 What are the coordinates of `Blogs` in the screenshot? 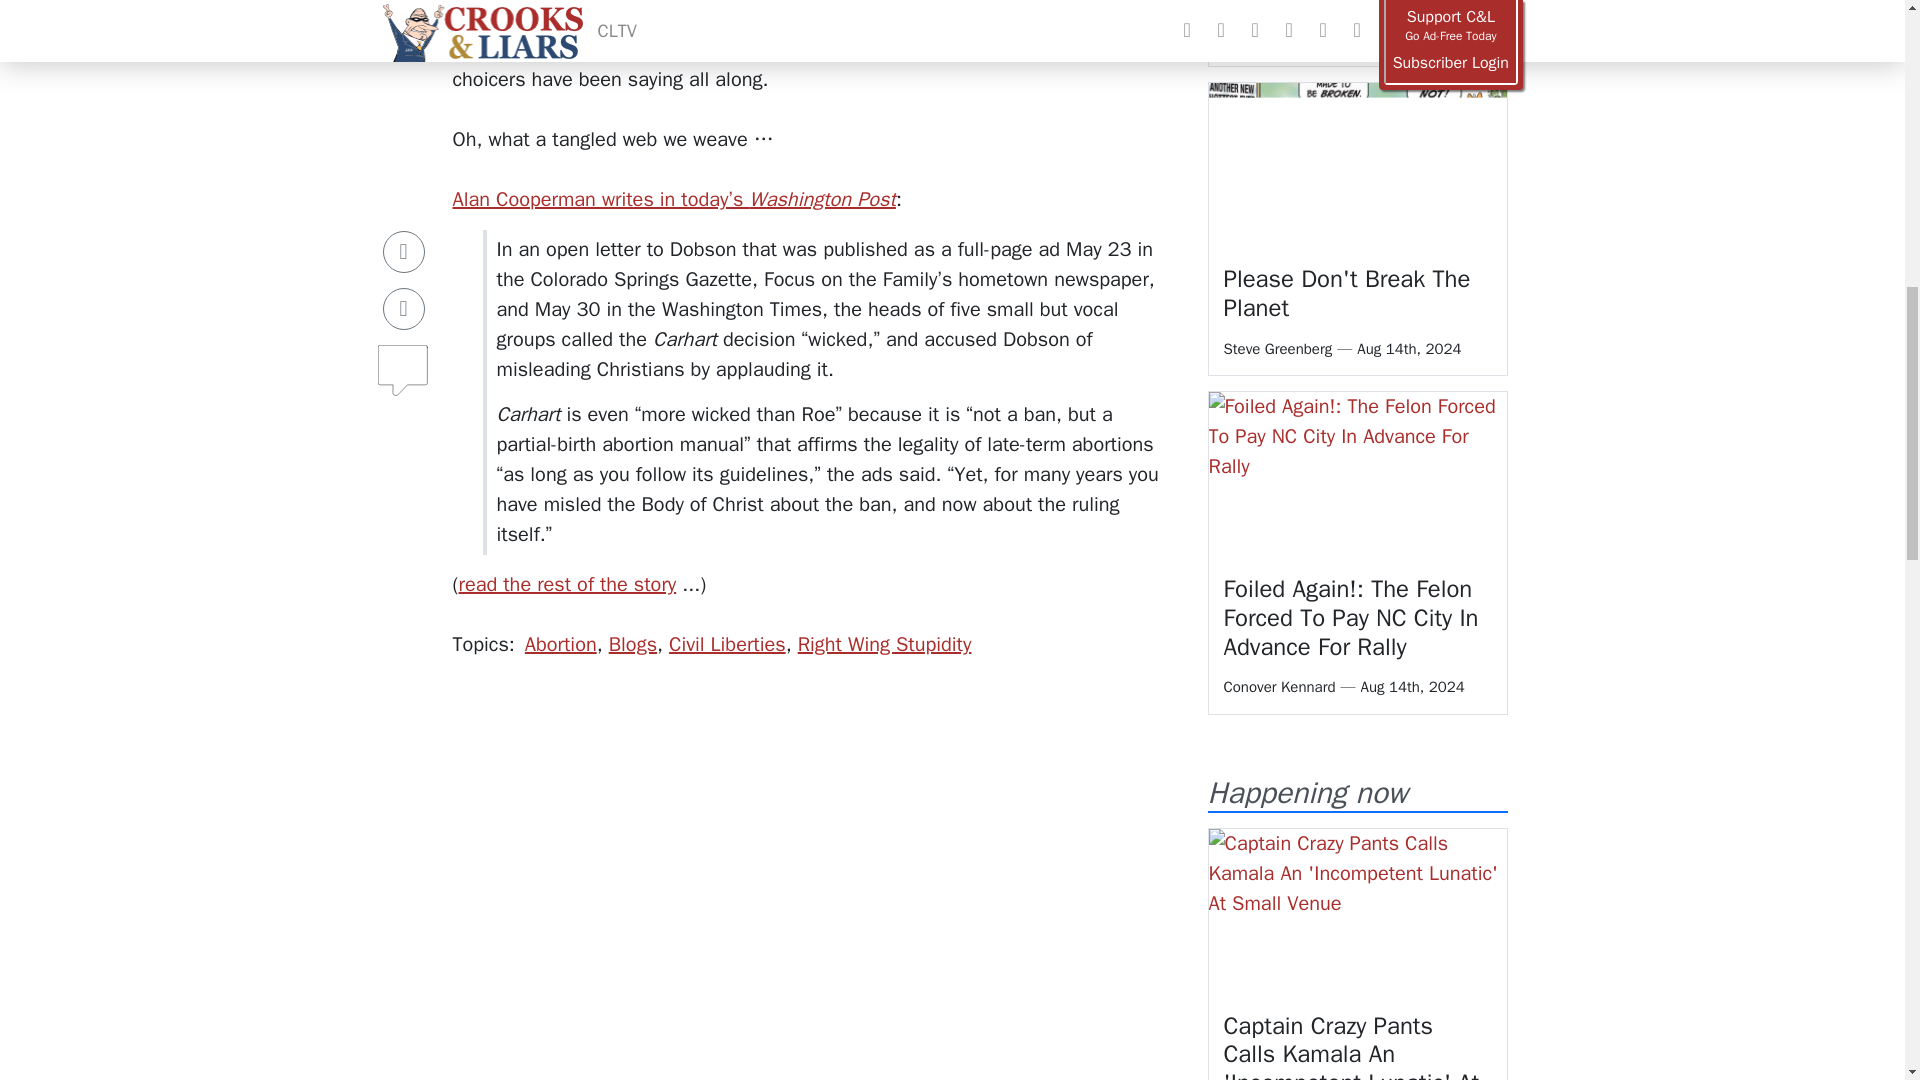 It's located at (632, 644).